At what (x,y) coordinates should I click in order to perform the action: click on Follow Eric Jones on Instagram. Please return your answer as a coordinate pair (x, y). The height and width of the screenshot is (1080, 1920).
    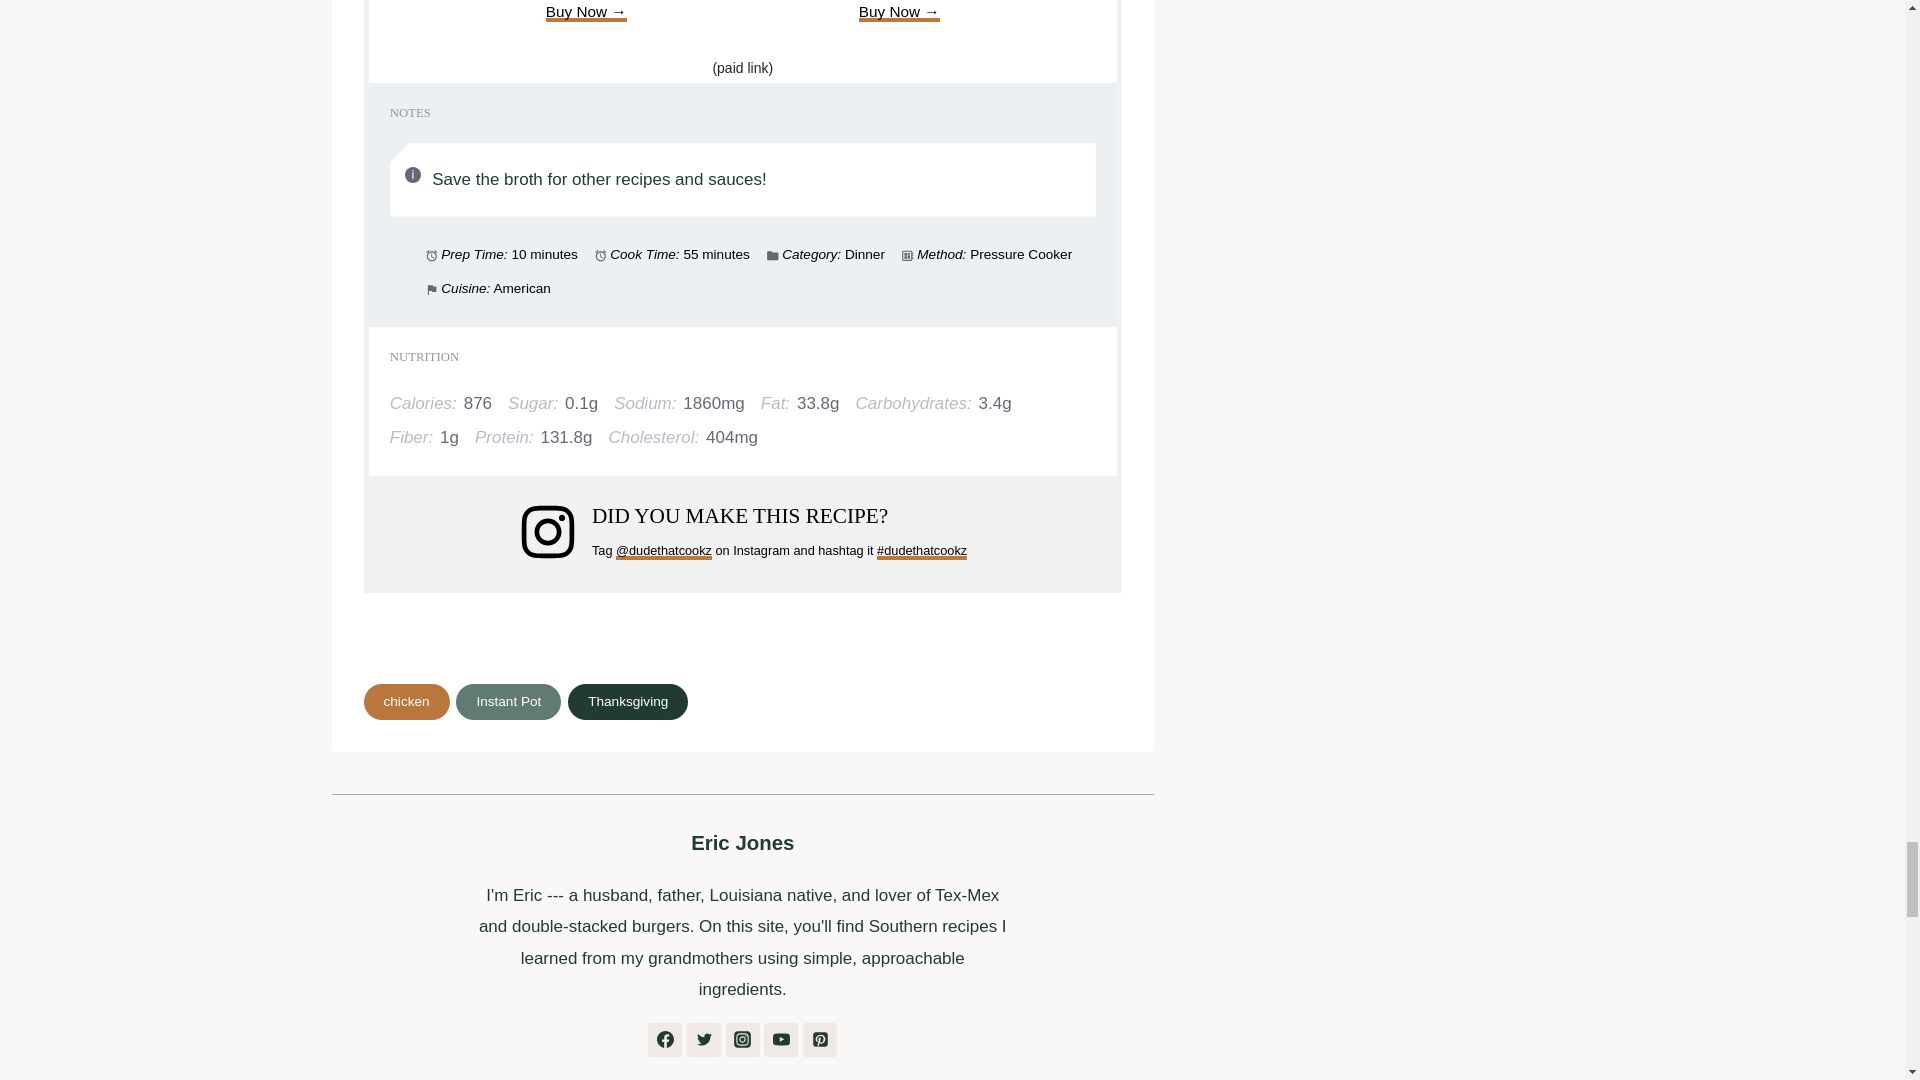
    Looking at the image, I should click on (742, 1040).